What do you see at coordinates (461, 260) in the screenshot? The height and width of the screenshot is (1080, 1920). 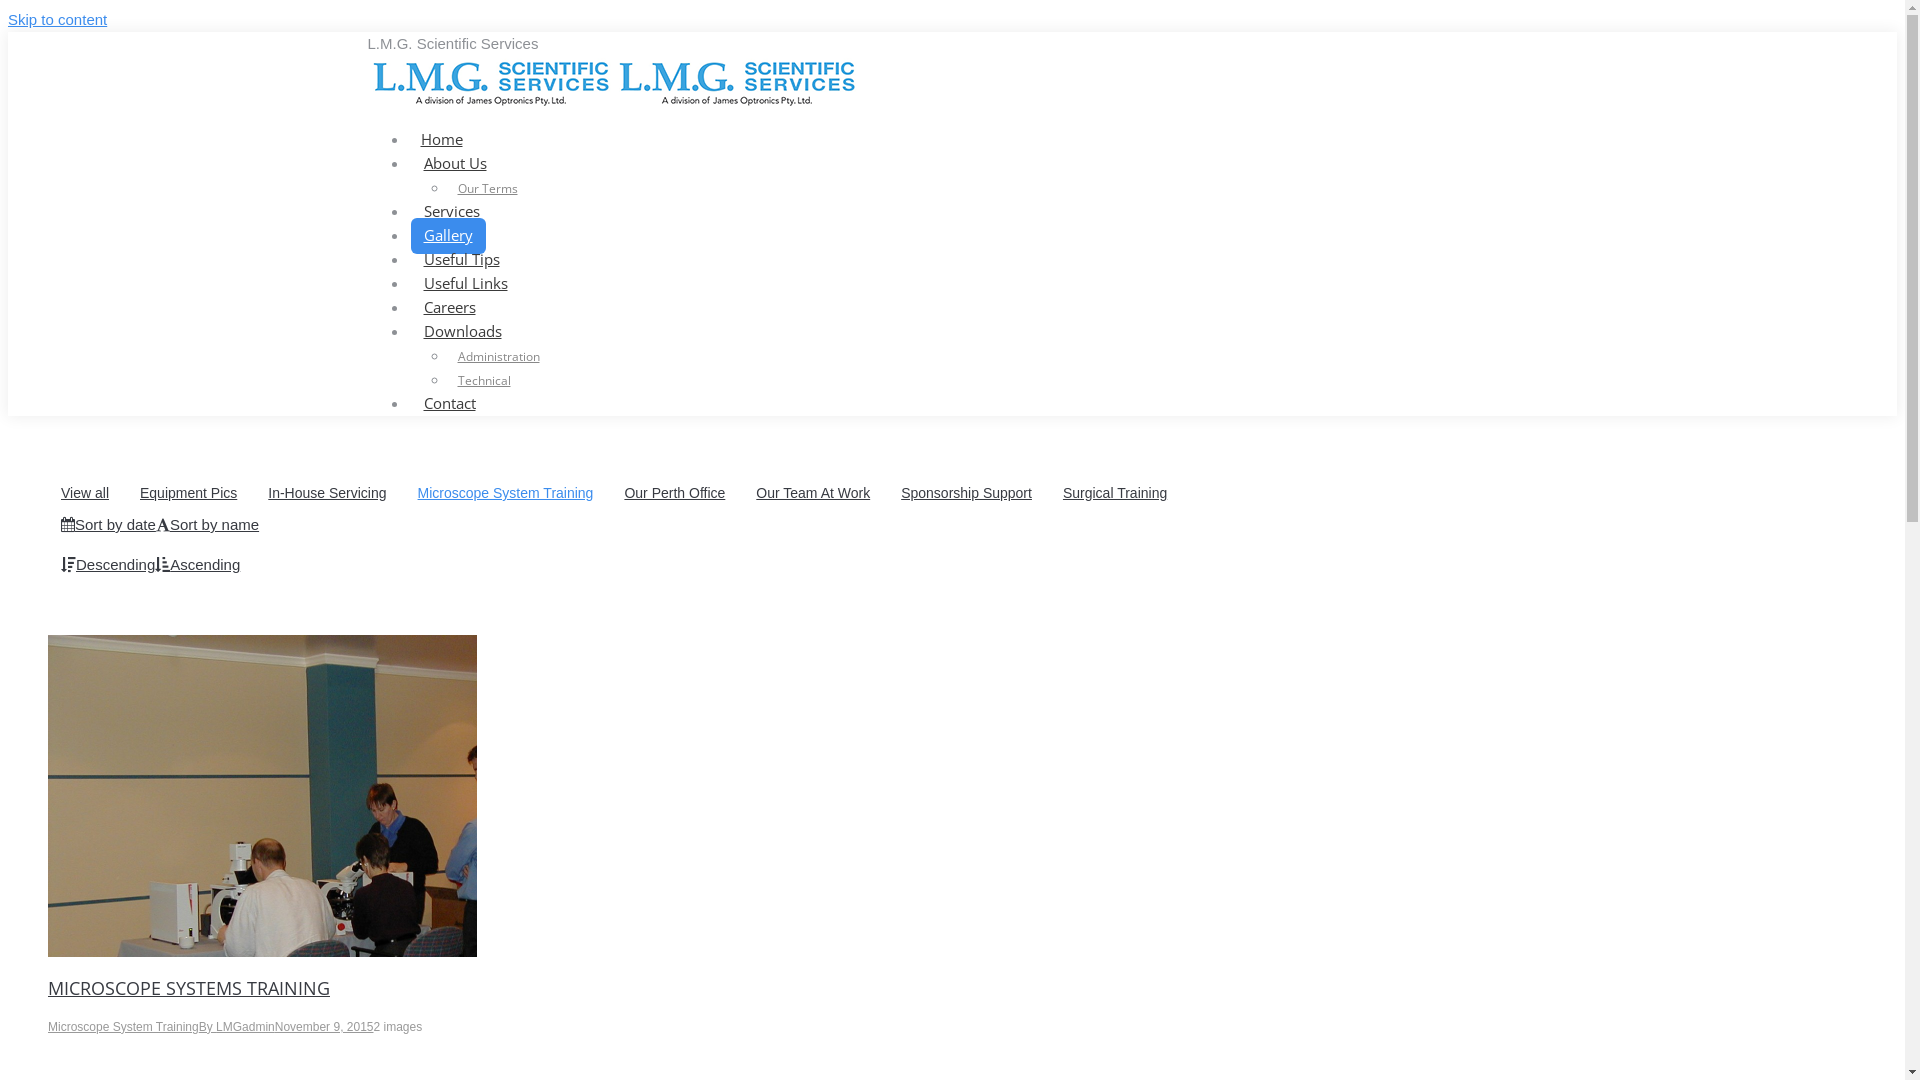 I see `Useful Tips` at bounding box center [461, 260].